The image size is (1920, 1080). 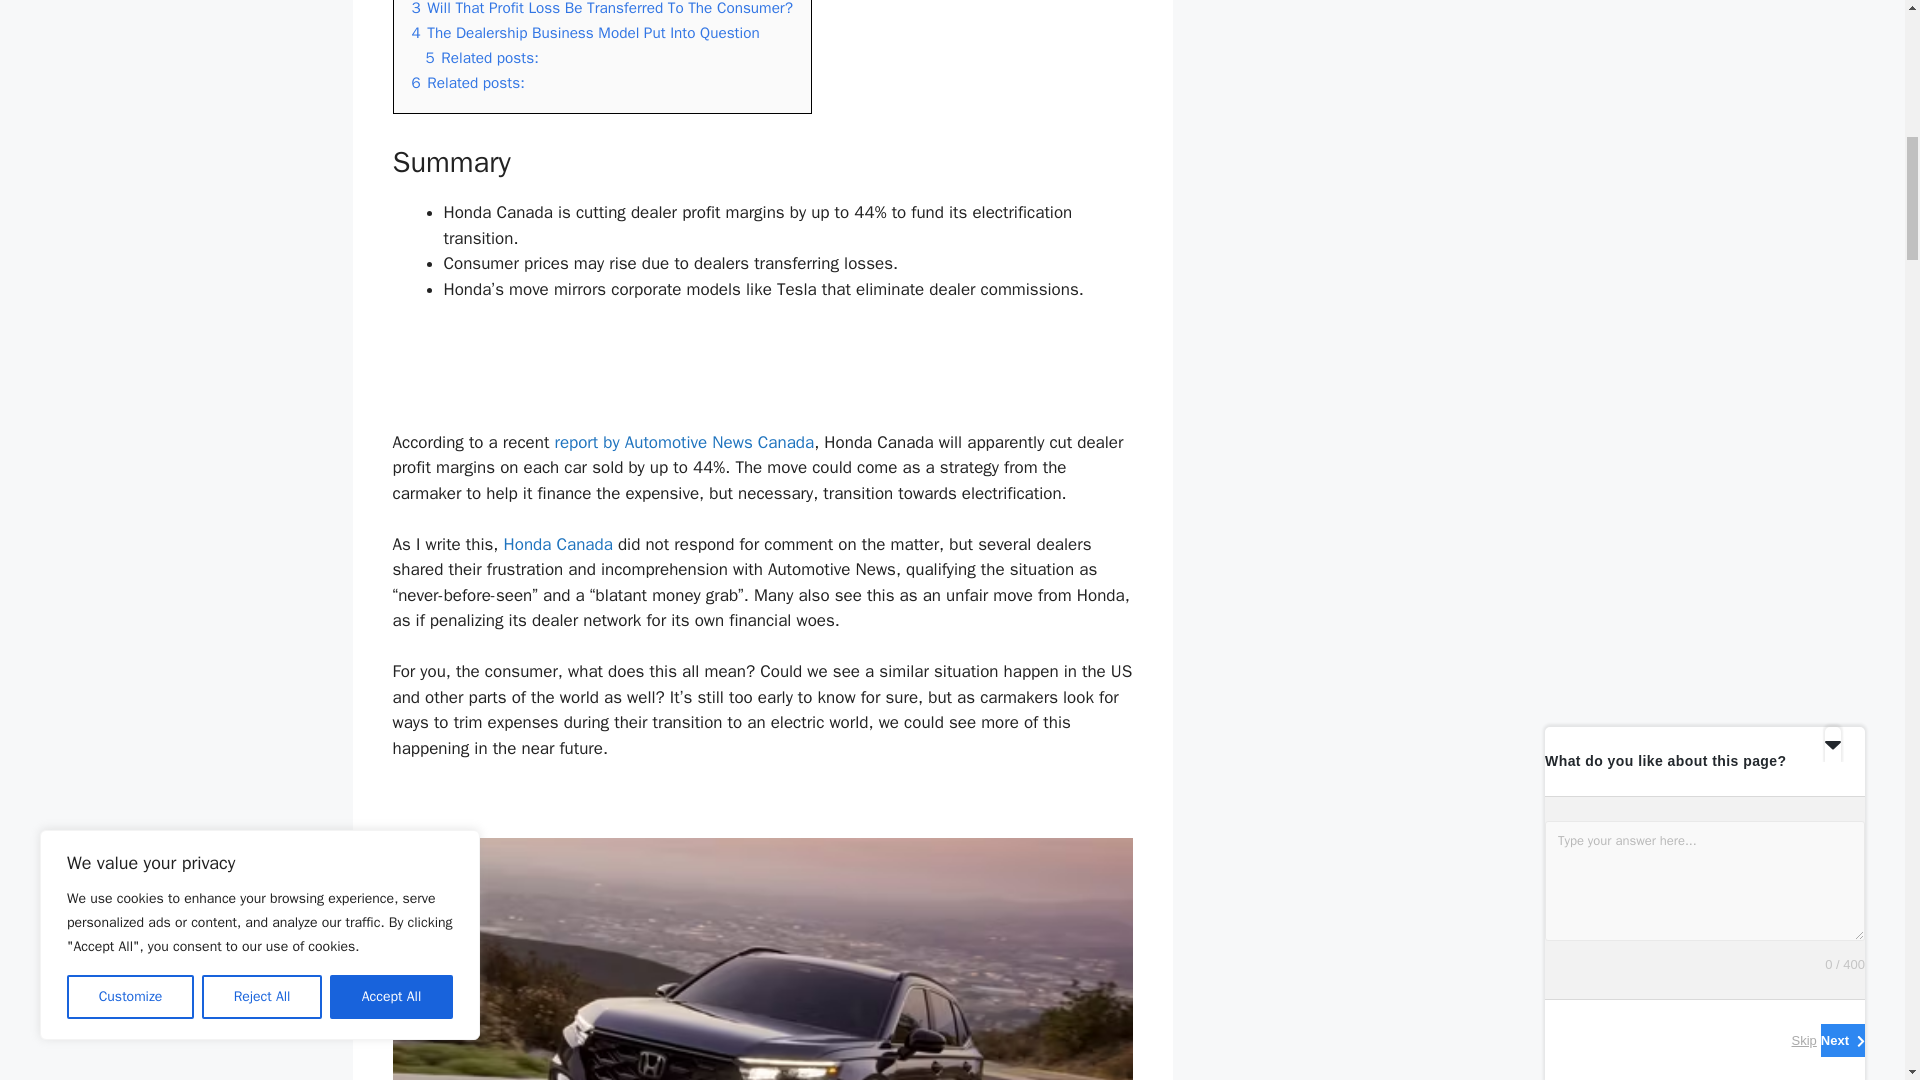 What do you see at coordinates (1855, 949) in the screenshot?
I see `Scroll back to top` at bounding box center [1855, 949].